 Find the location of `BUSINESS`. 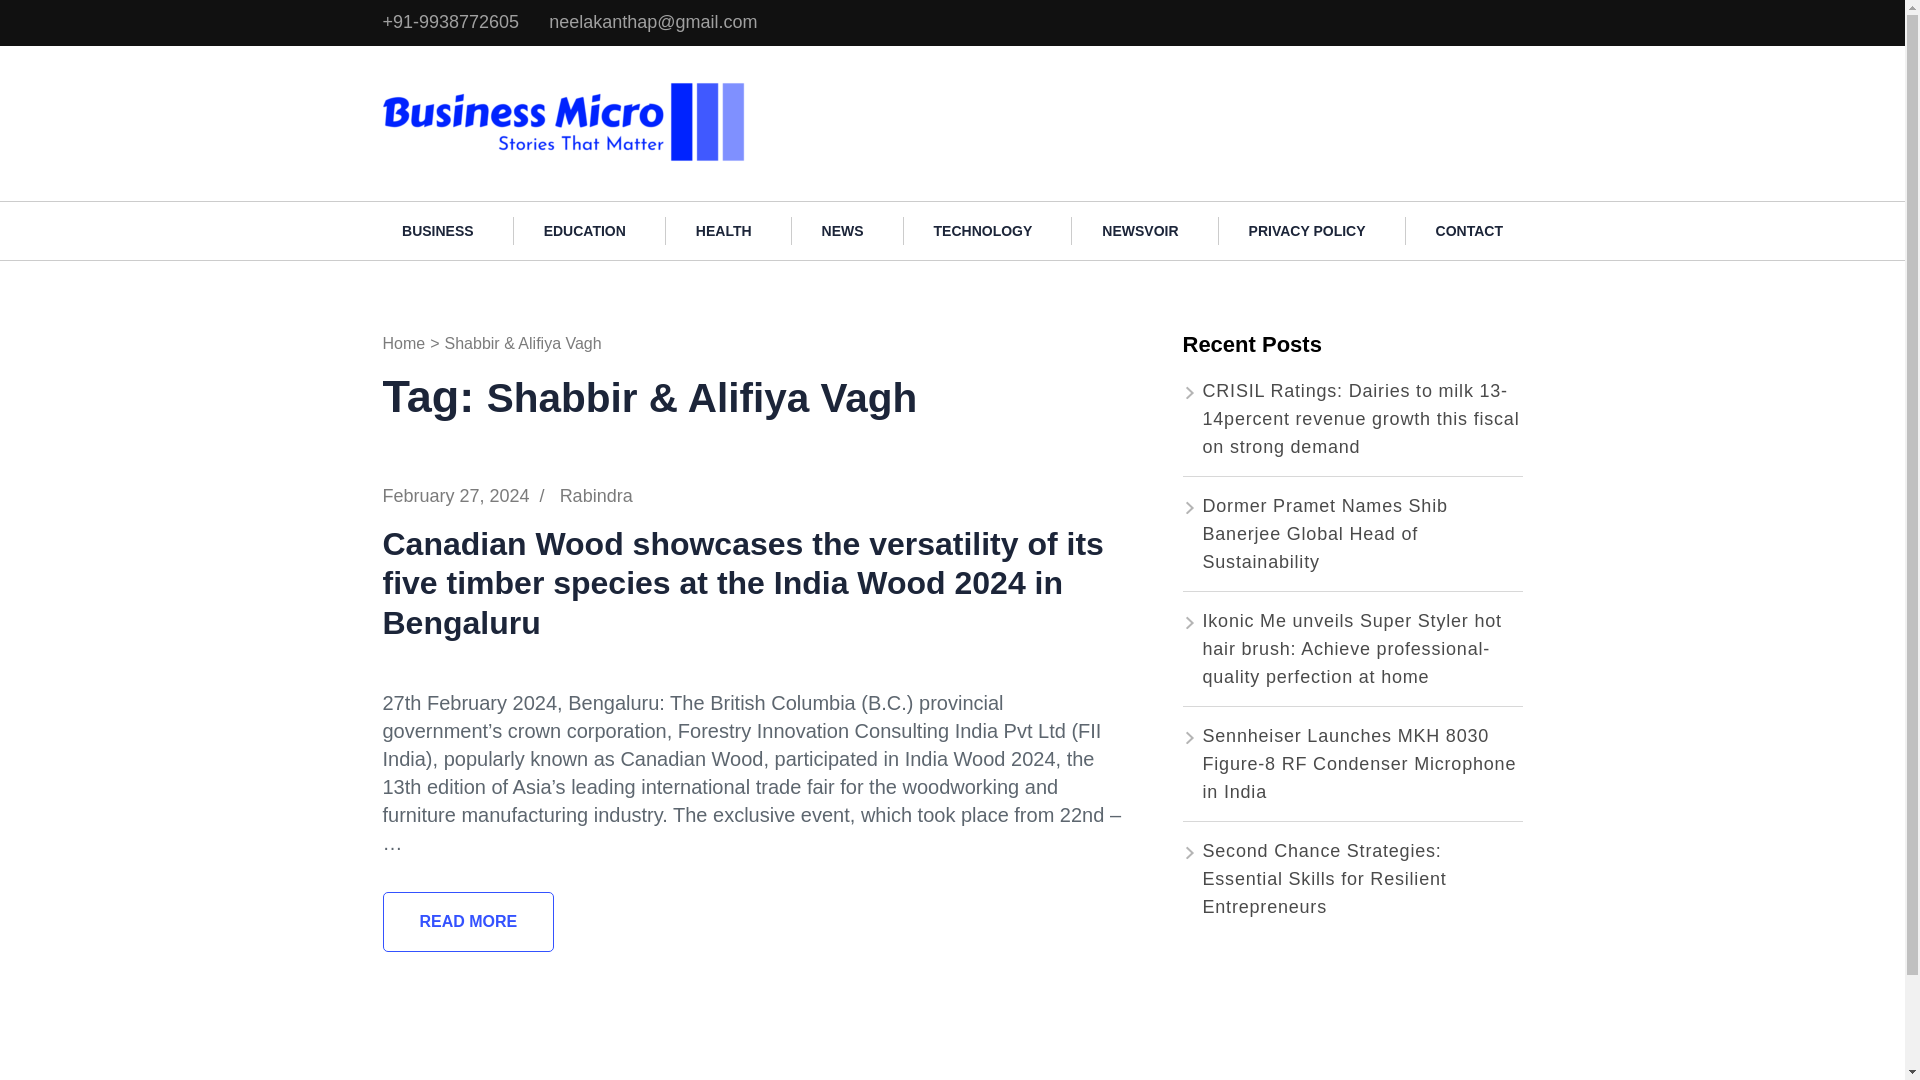

BUSINESS is located at coordinates (438, 231).